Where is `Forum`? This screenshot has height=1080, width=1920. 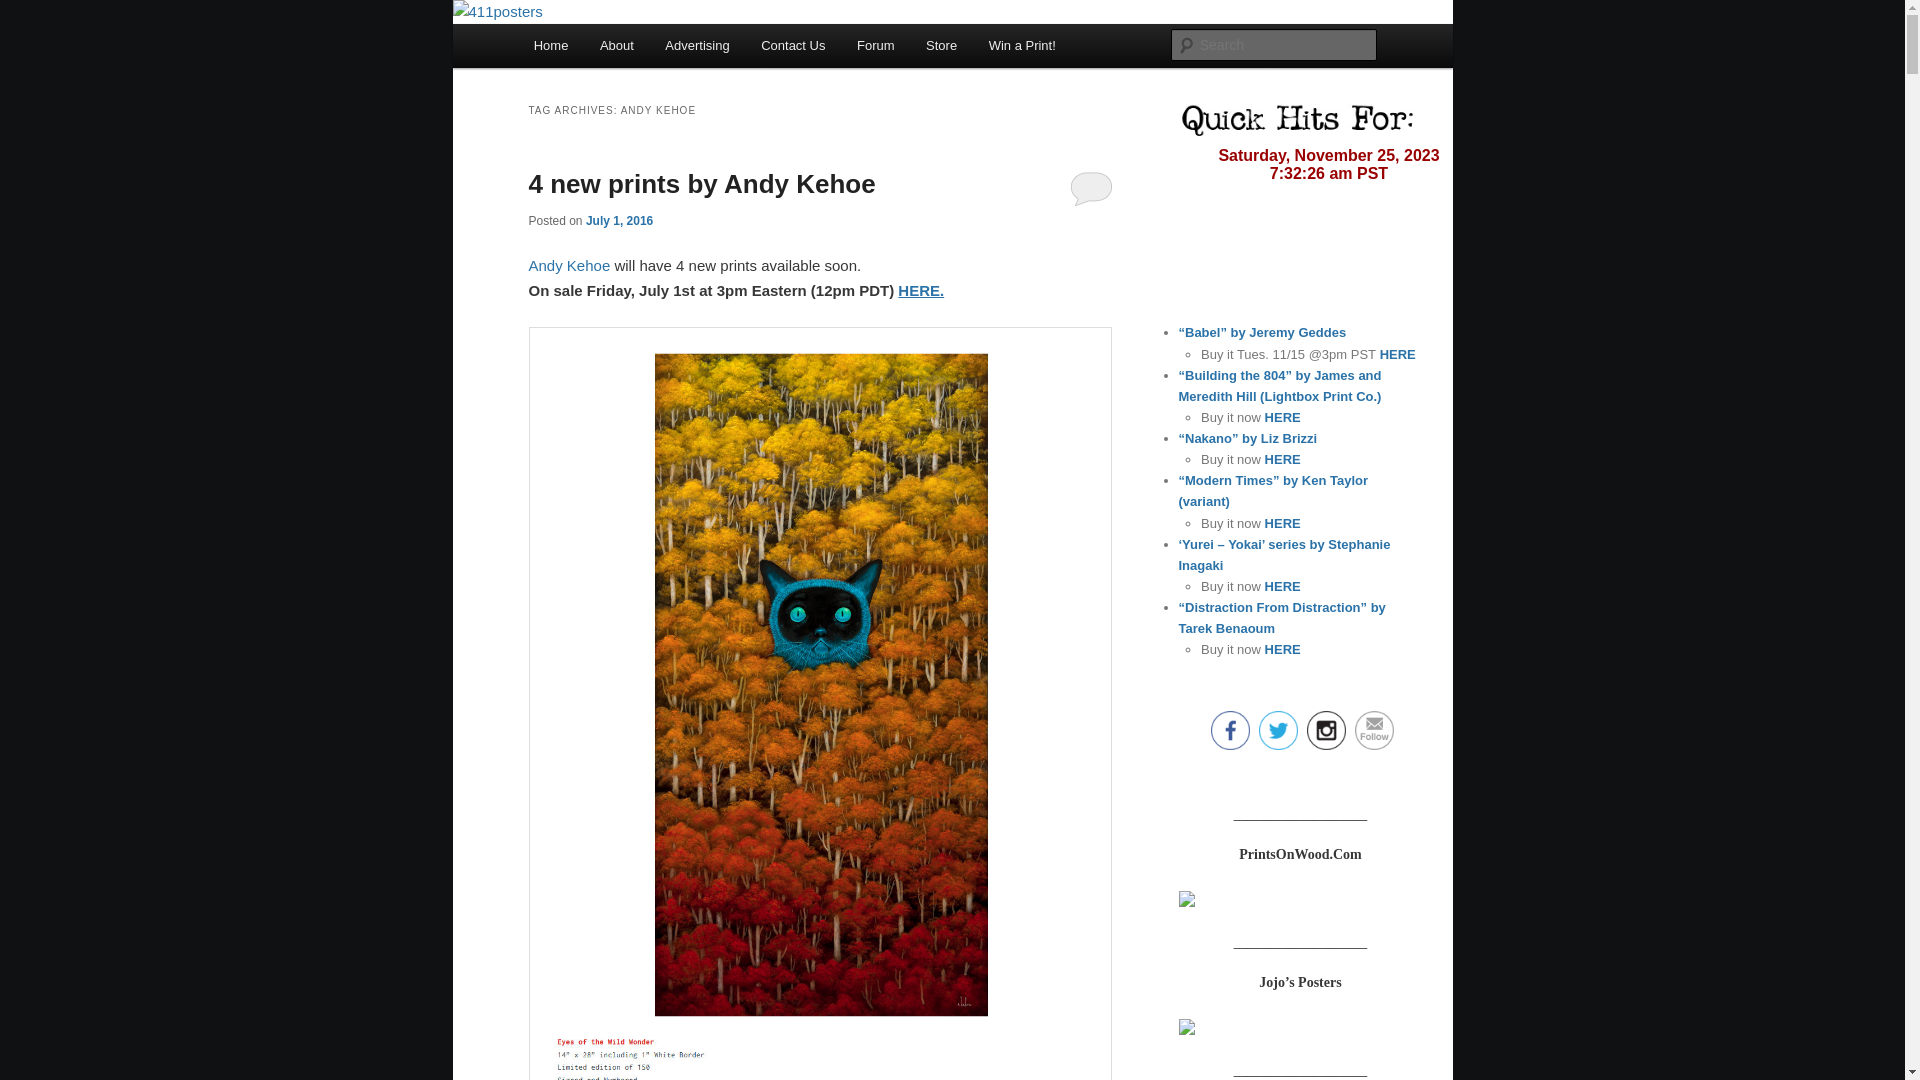
Forum is located at coordinates (876, 46).